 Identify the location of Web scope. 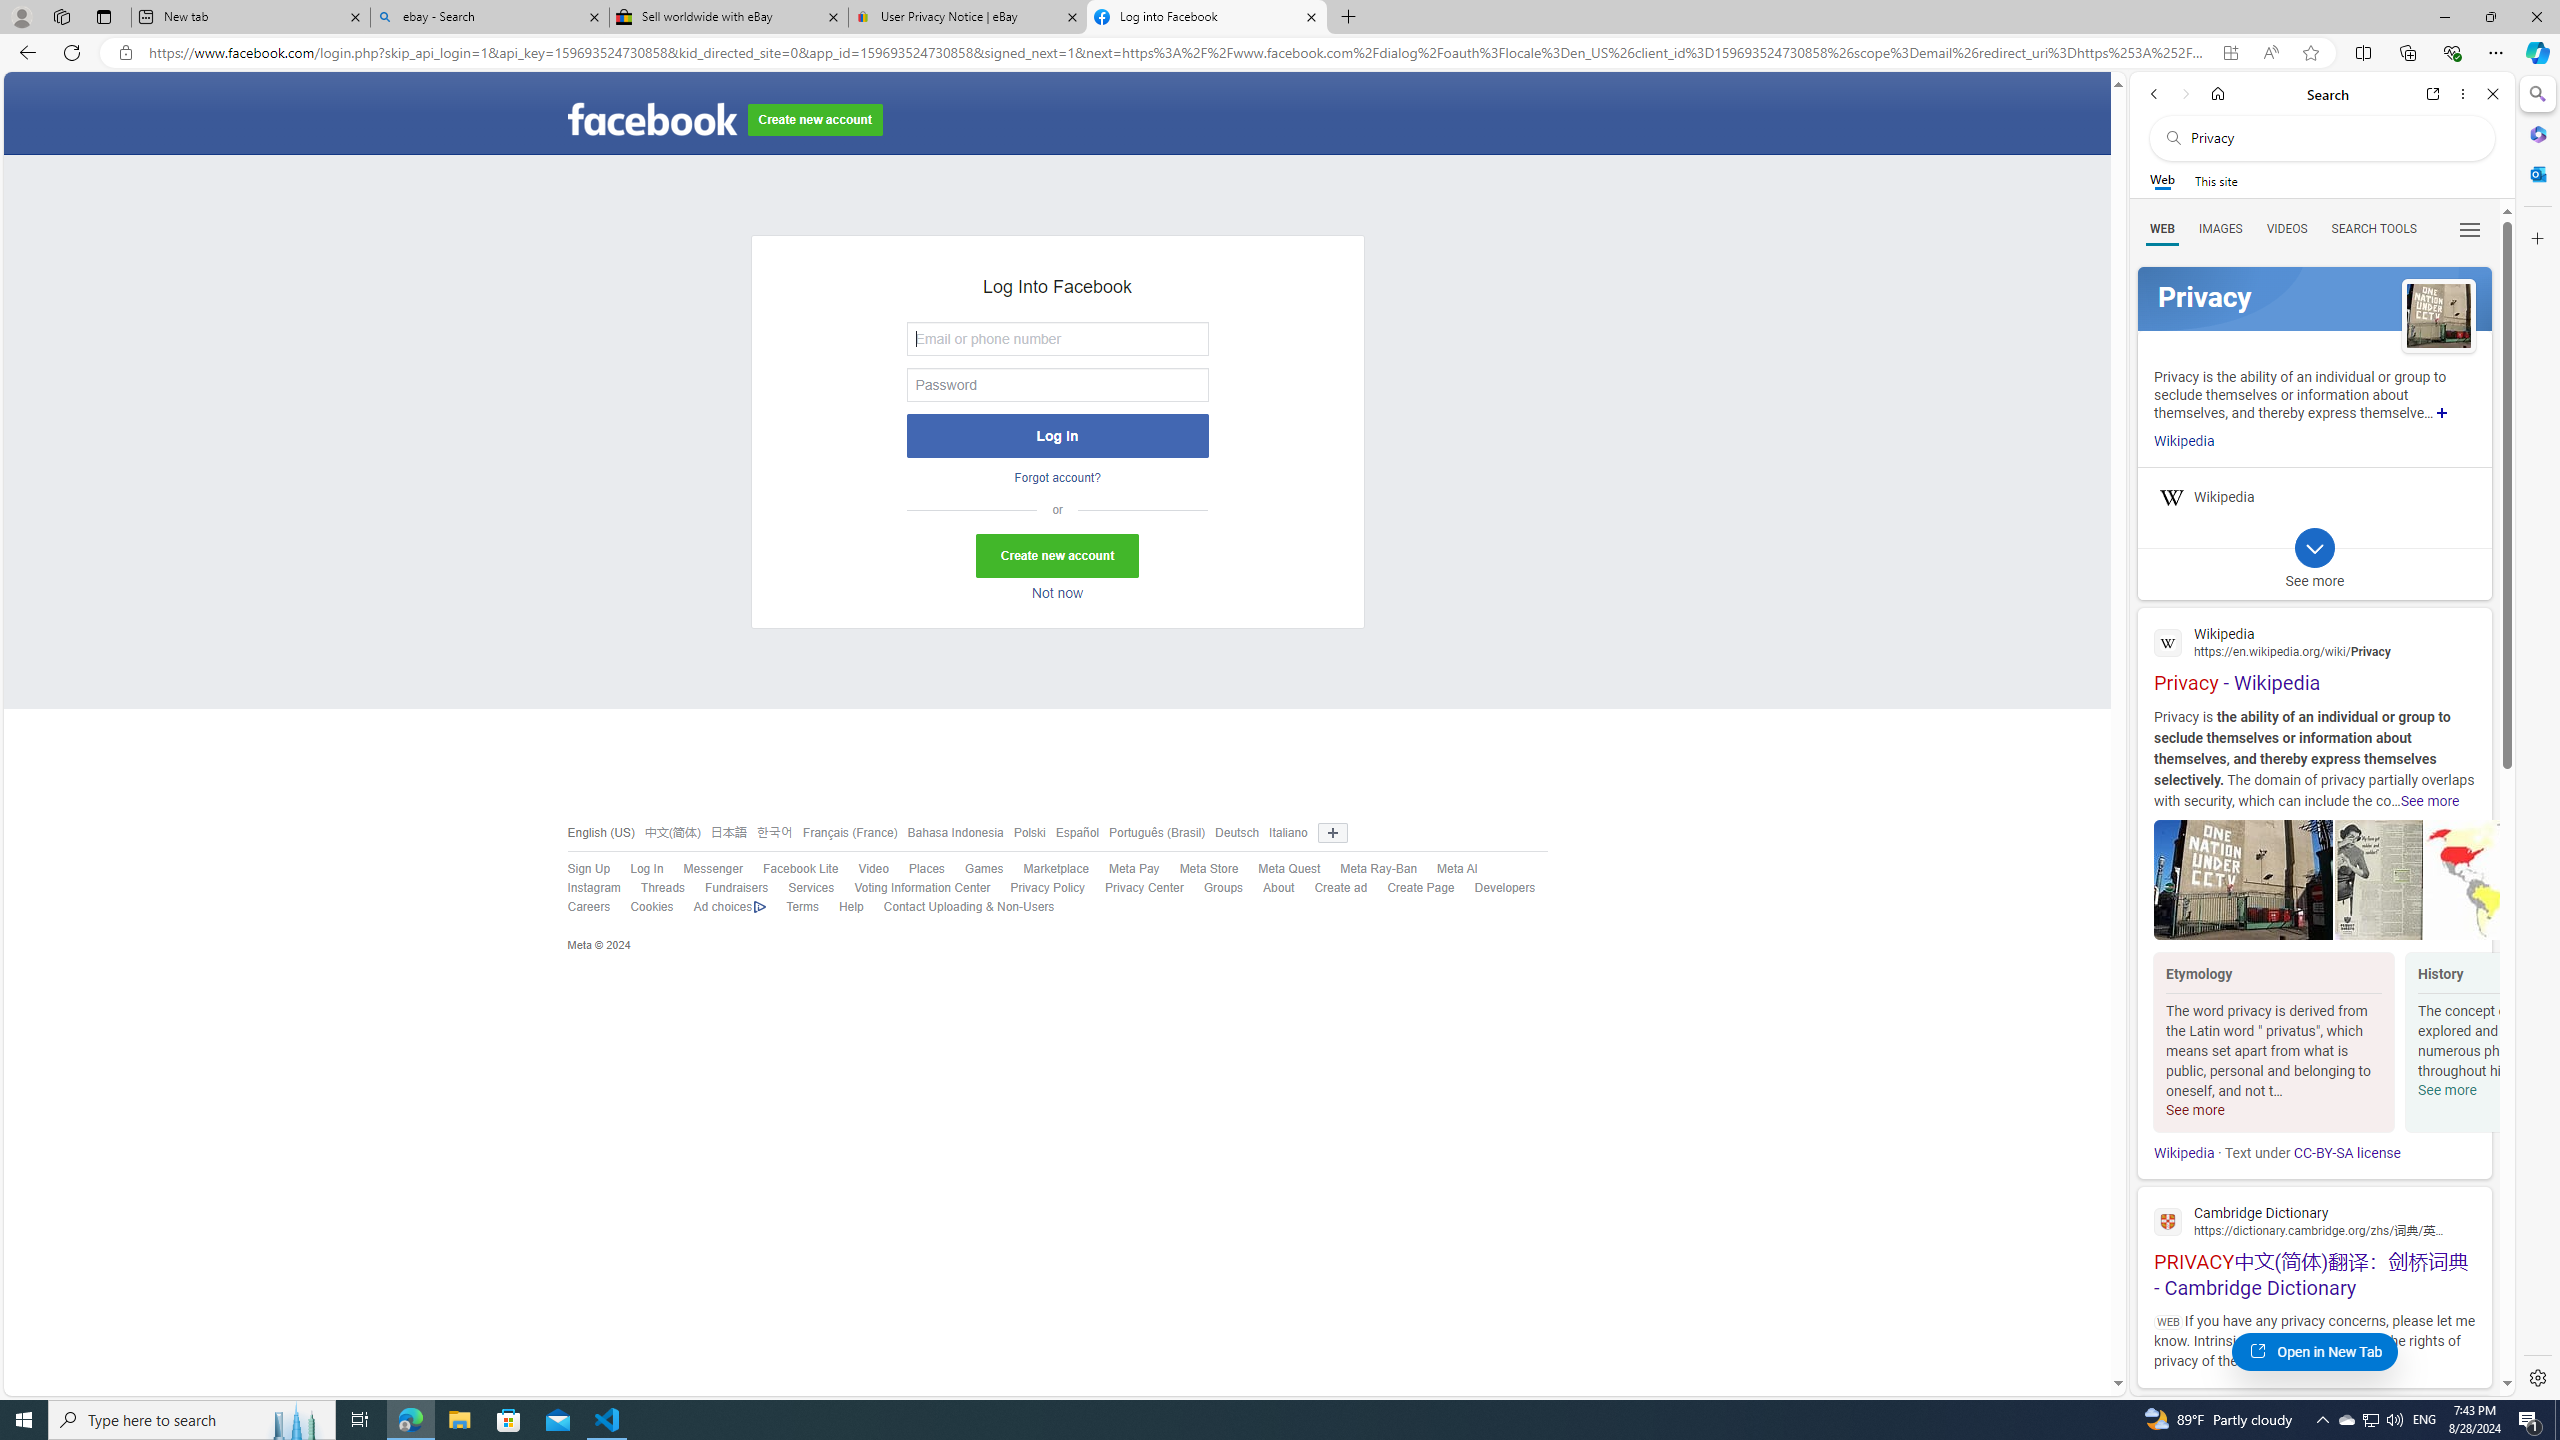
(2163, 180).